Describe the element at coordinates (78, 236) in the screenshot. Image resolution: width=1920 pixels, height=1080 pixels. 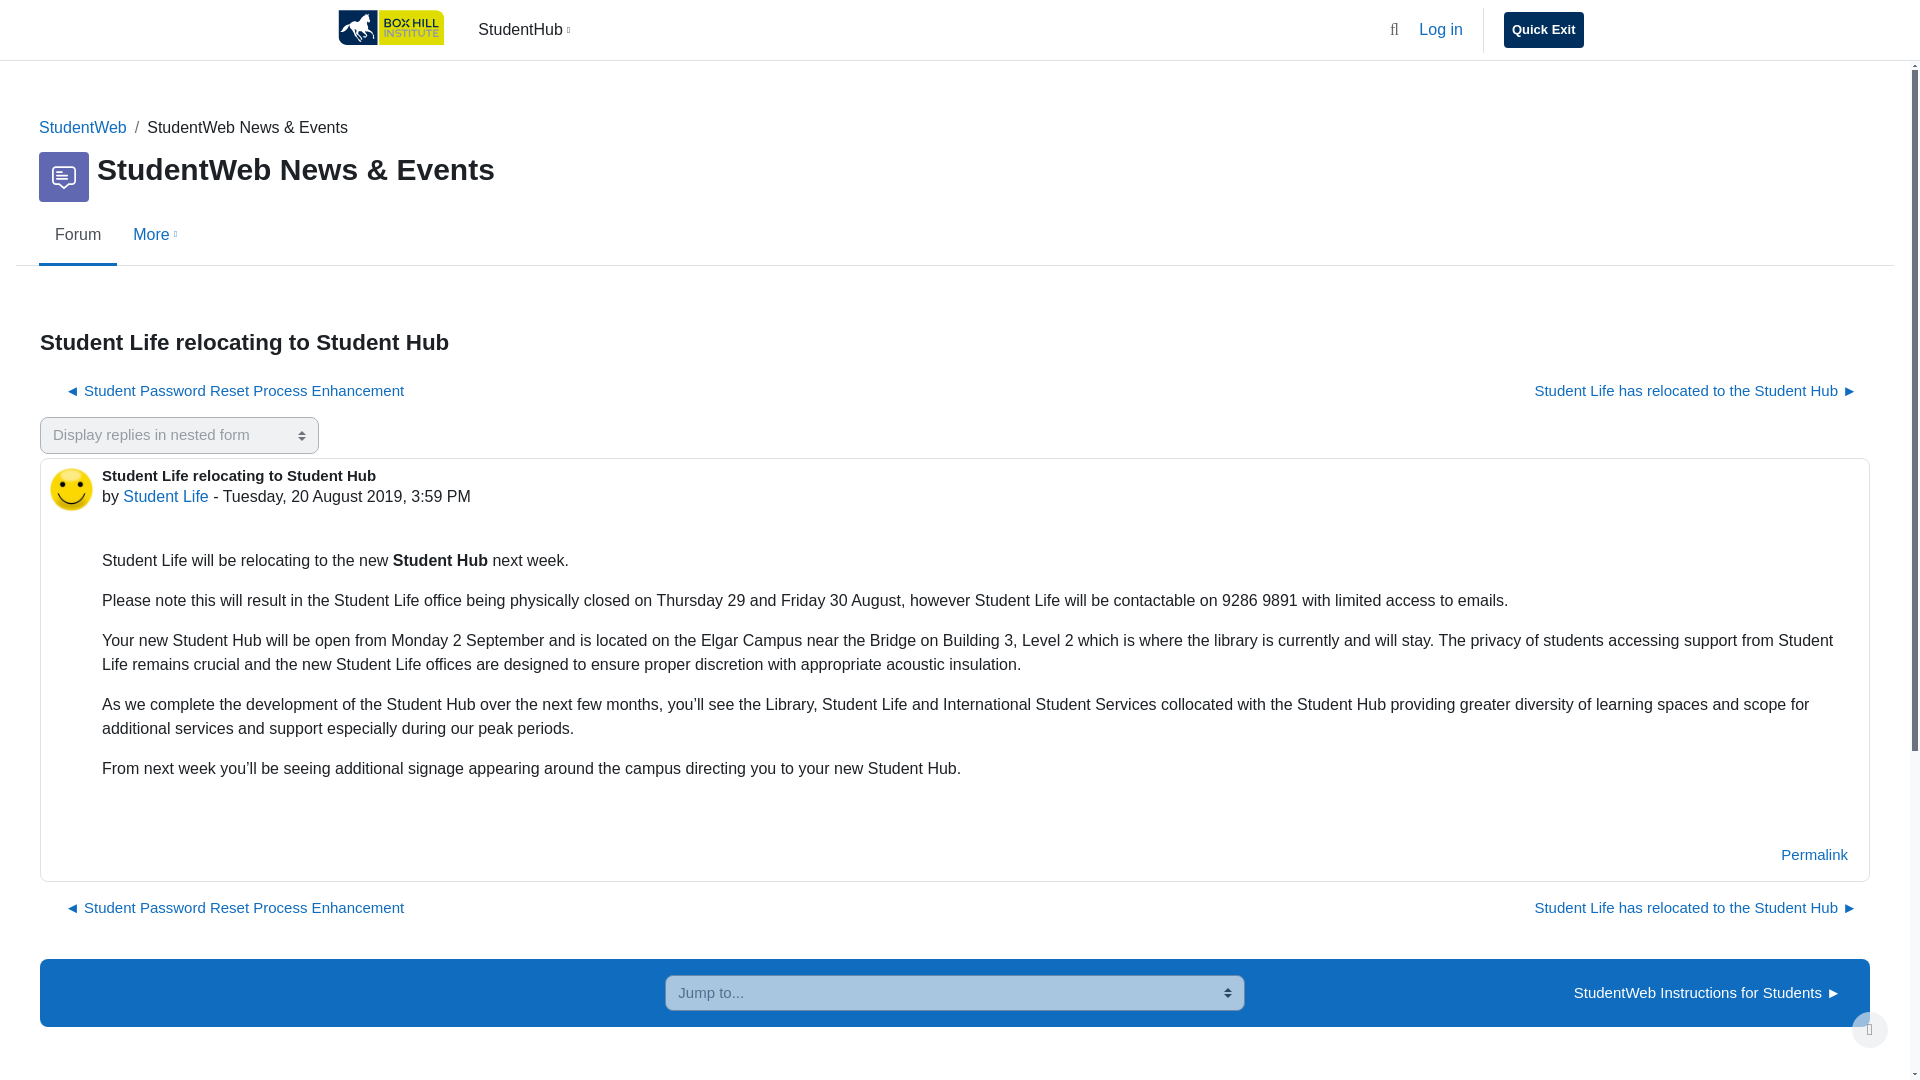
I see `Forum` at that location.